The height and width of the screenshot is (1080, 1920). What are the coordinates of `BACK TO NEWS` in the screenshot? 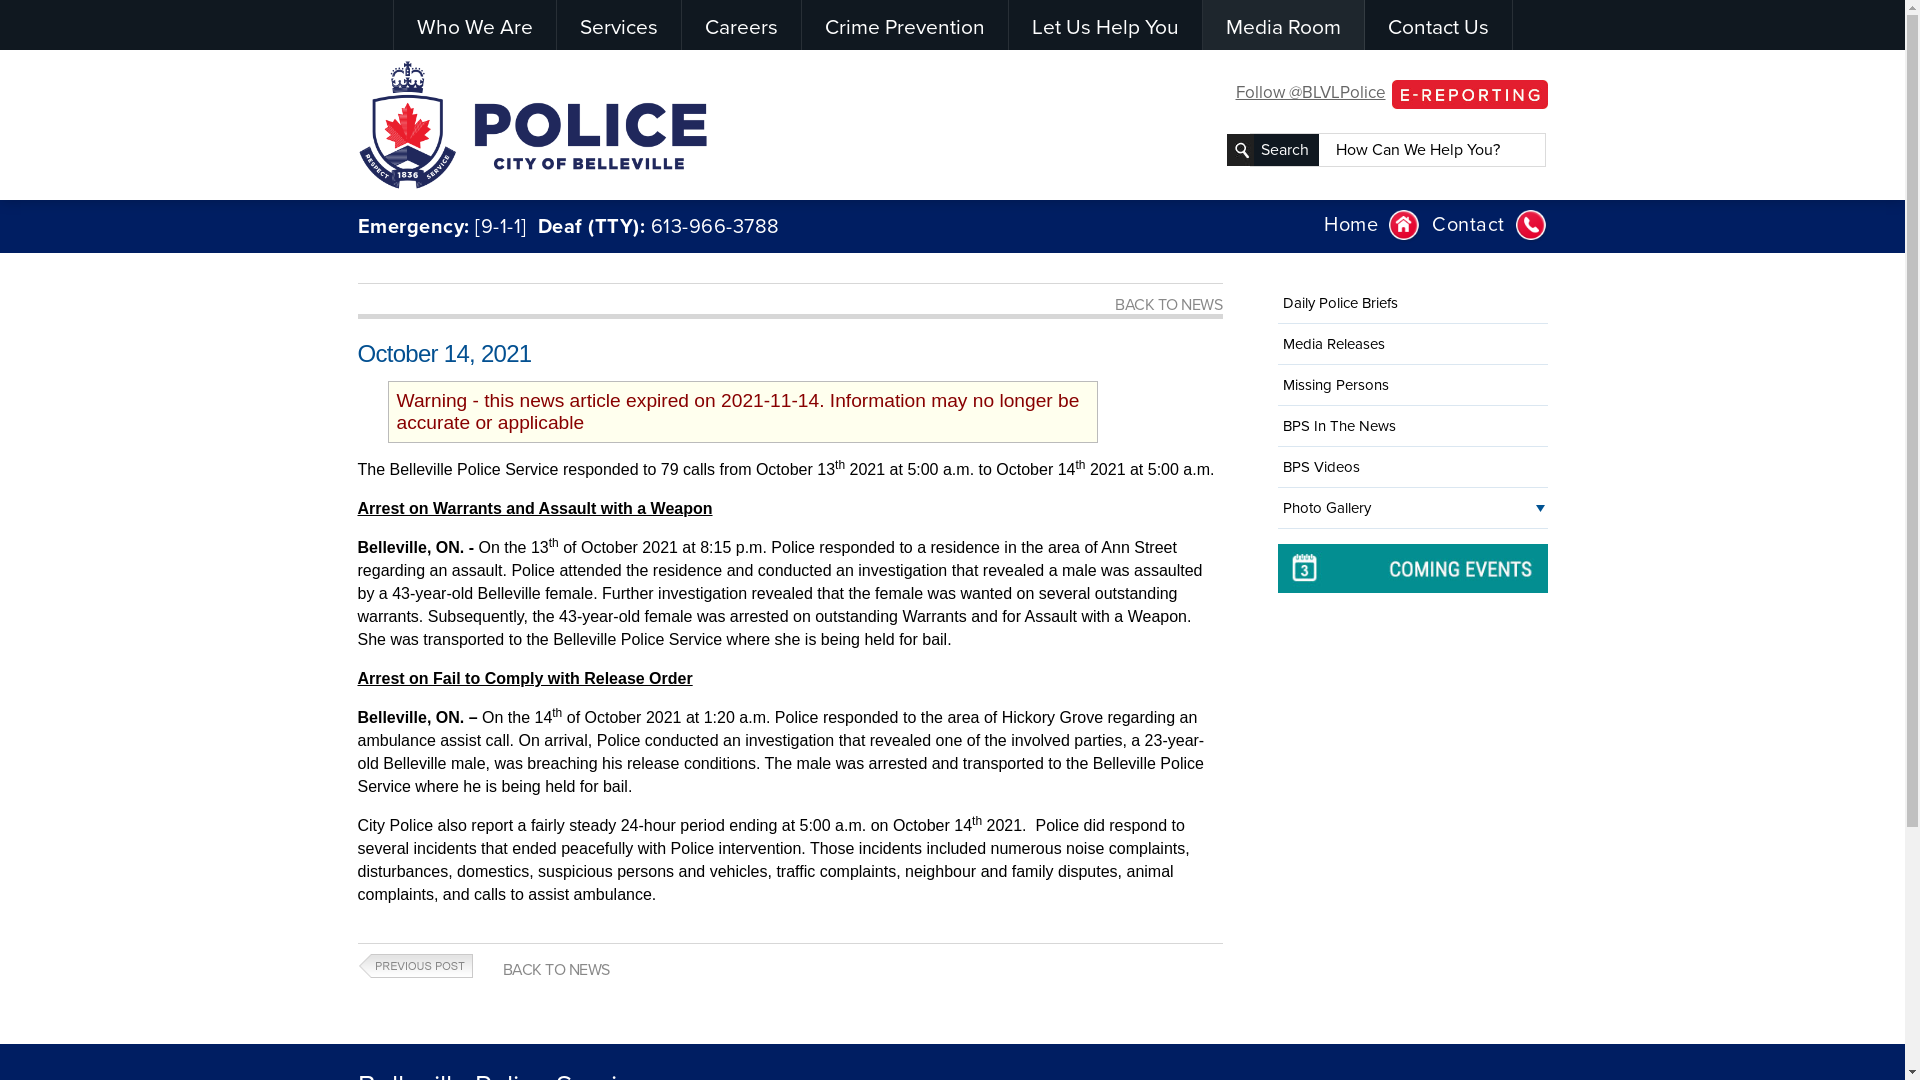 It's located at (556, 970).